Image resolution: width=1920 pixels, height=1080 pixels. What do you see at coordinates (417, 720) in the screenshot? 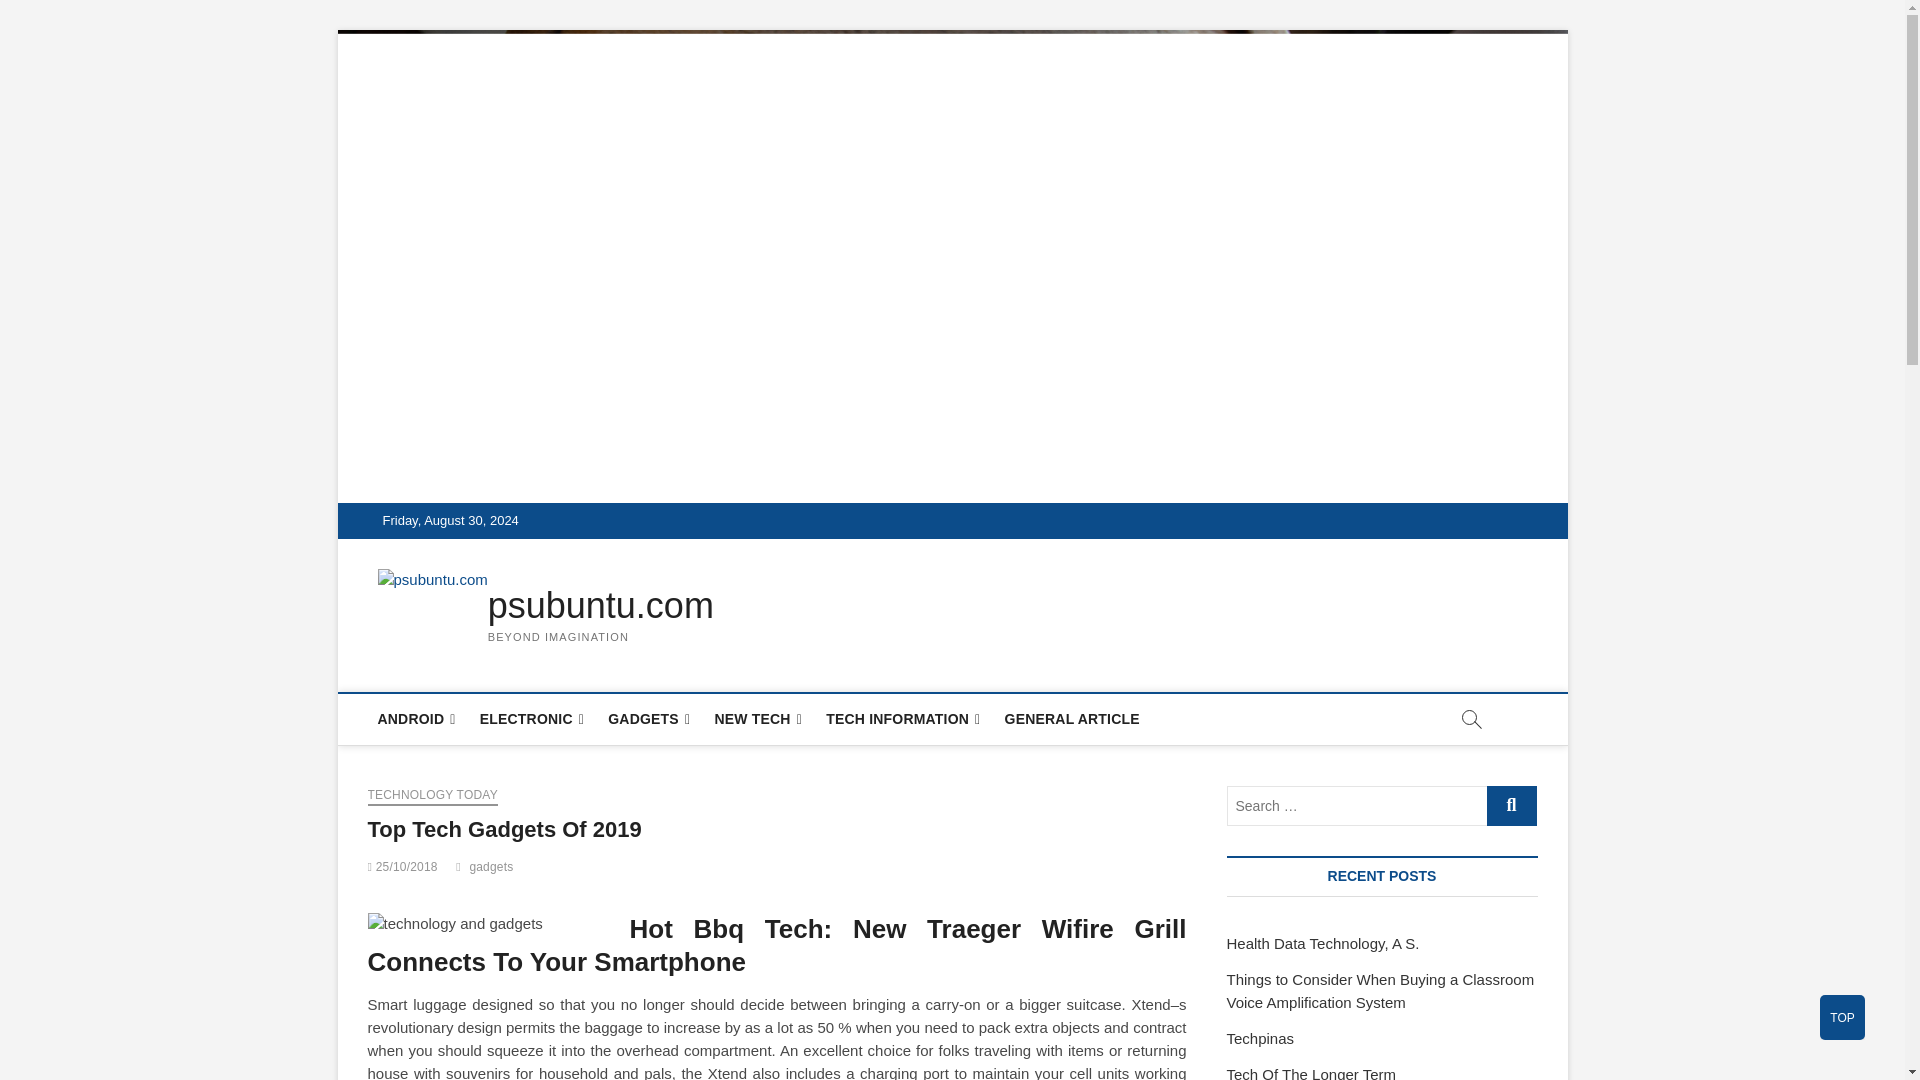
I see `ANDROID` at bounding box center [417, 720].